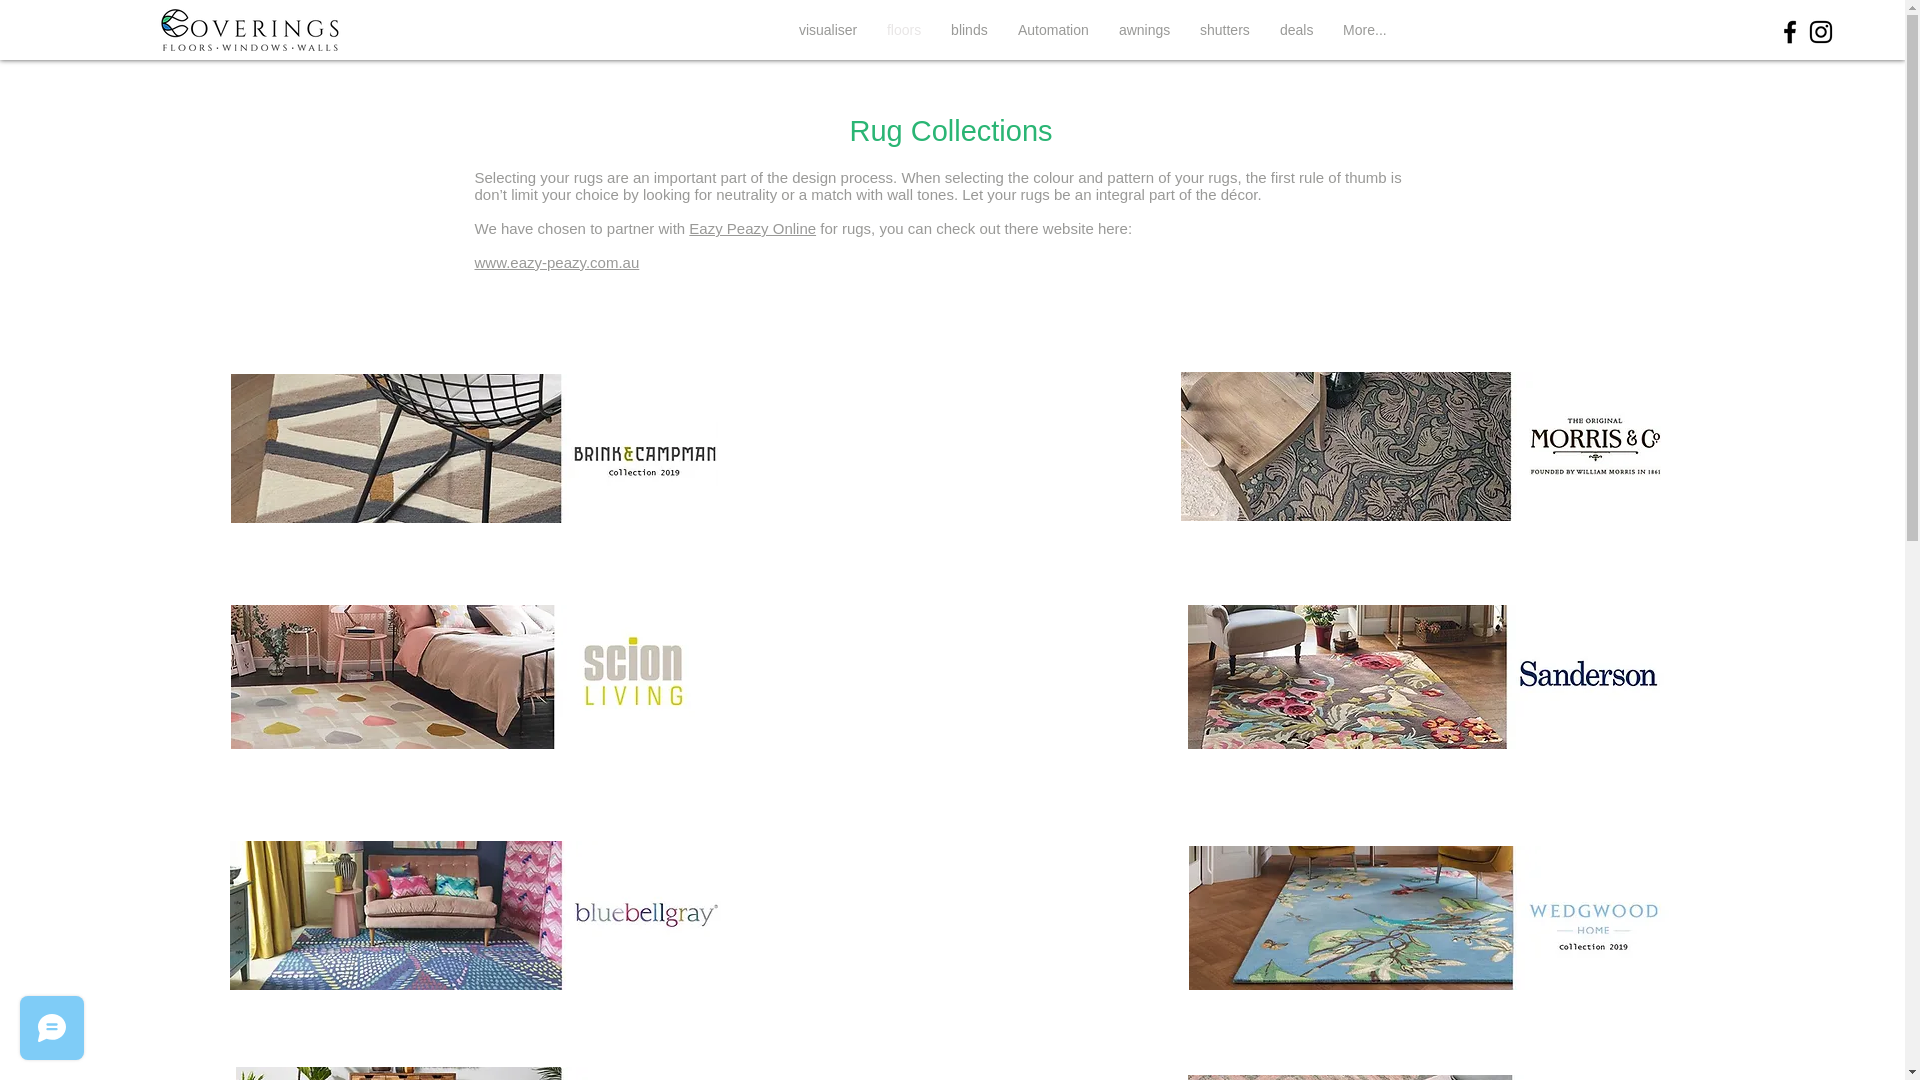 This screenshot has width=1920, height=1080. Describe the element at coordinates (556, 262) in the screenshot. I see `www.eazy-peazy.com.au` at that location.